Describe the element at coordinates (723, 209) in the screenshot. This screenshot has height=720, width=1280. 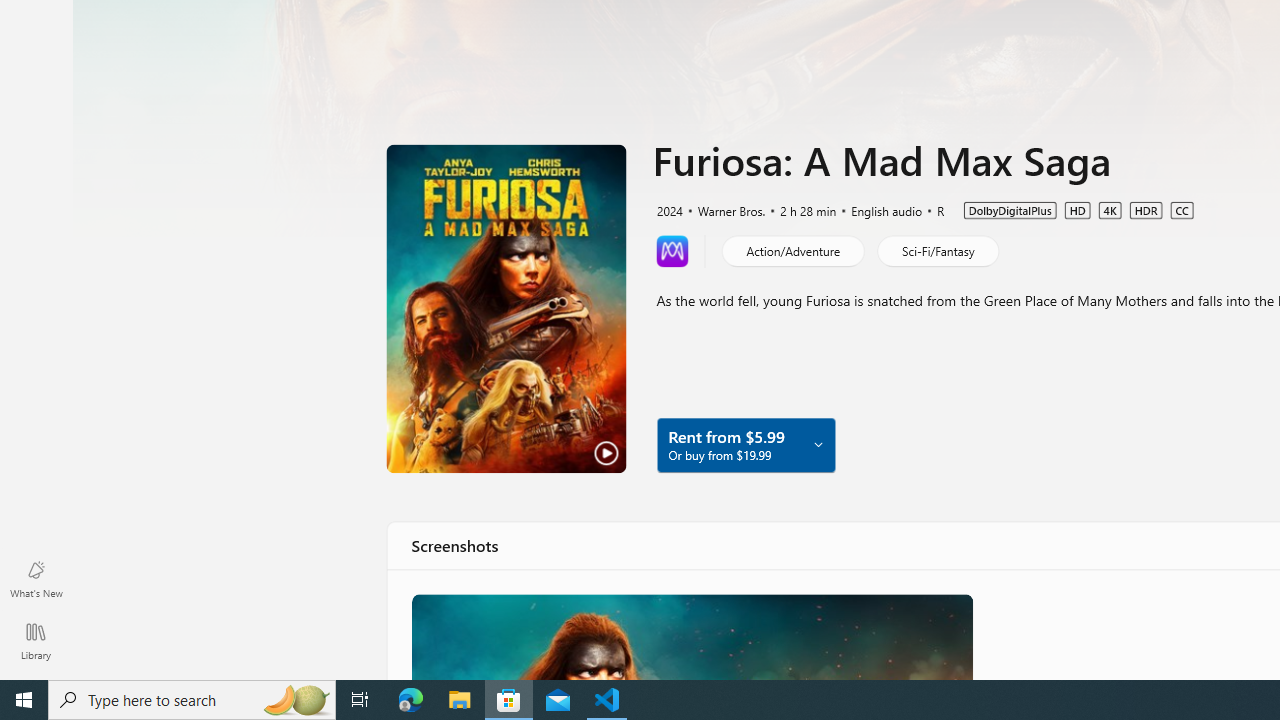
I see `Warner Bros.` at that location.